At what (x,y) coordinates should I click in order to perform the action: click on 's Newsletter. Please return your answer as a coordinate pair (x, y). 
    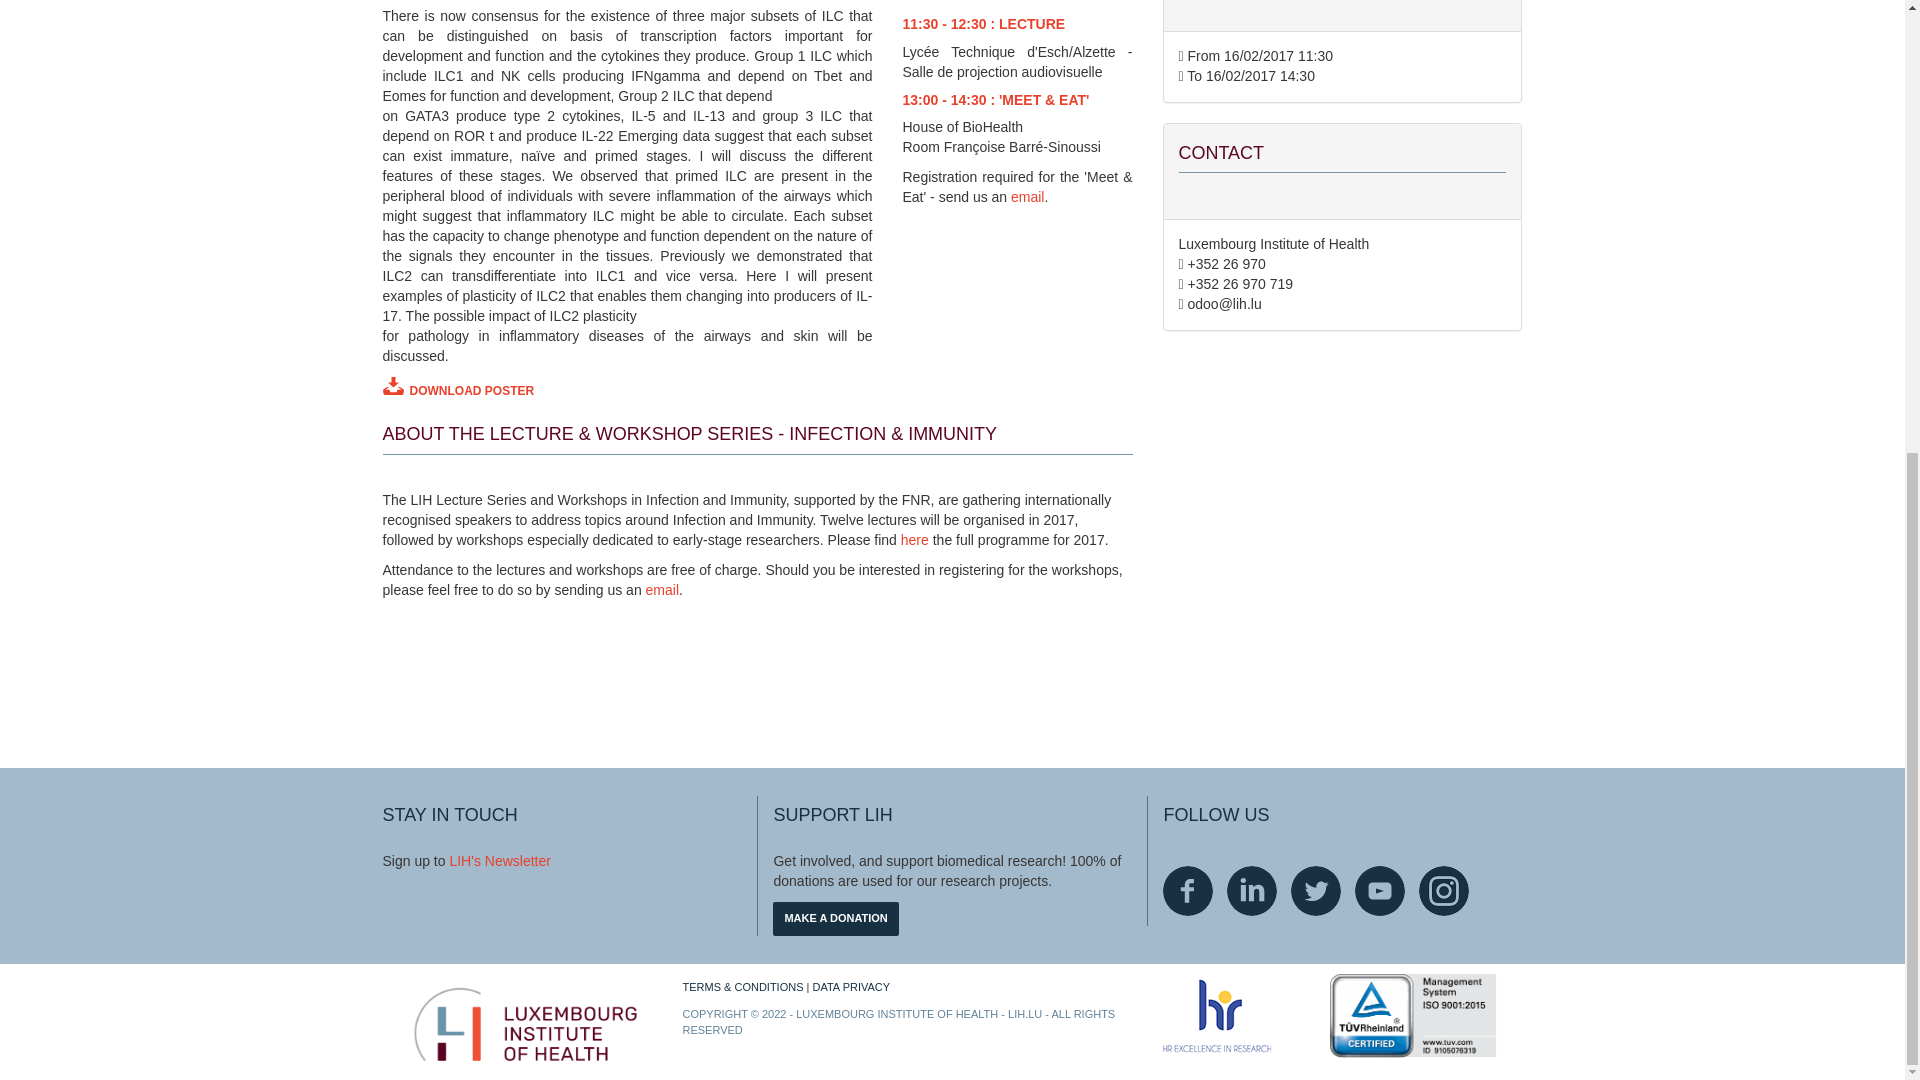
    Looking at the image, I should click on (510, 861).